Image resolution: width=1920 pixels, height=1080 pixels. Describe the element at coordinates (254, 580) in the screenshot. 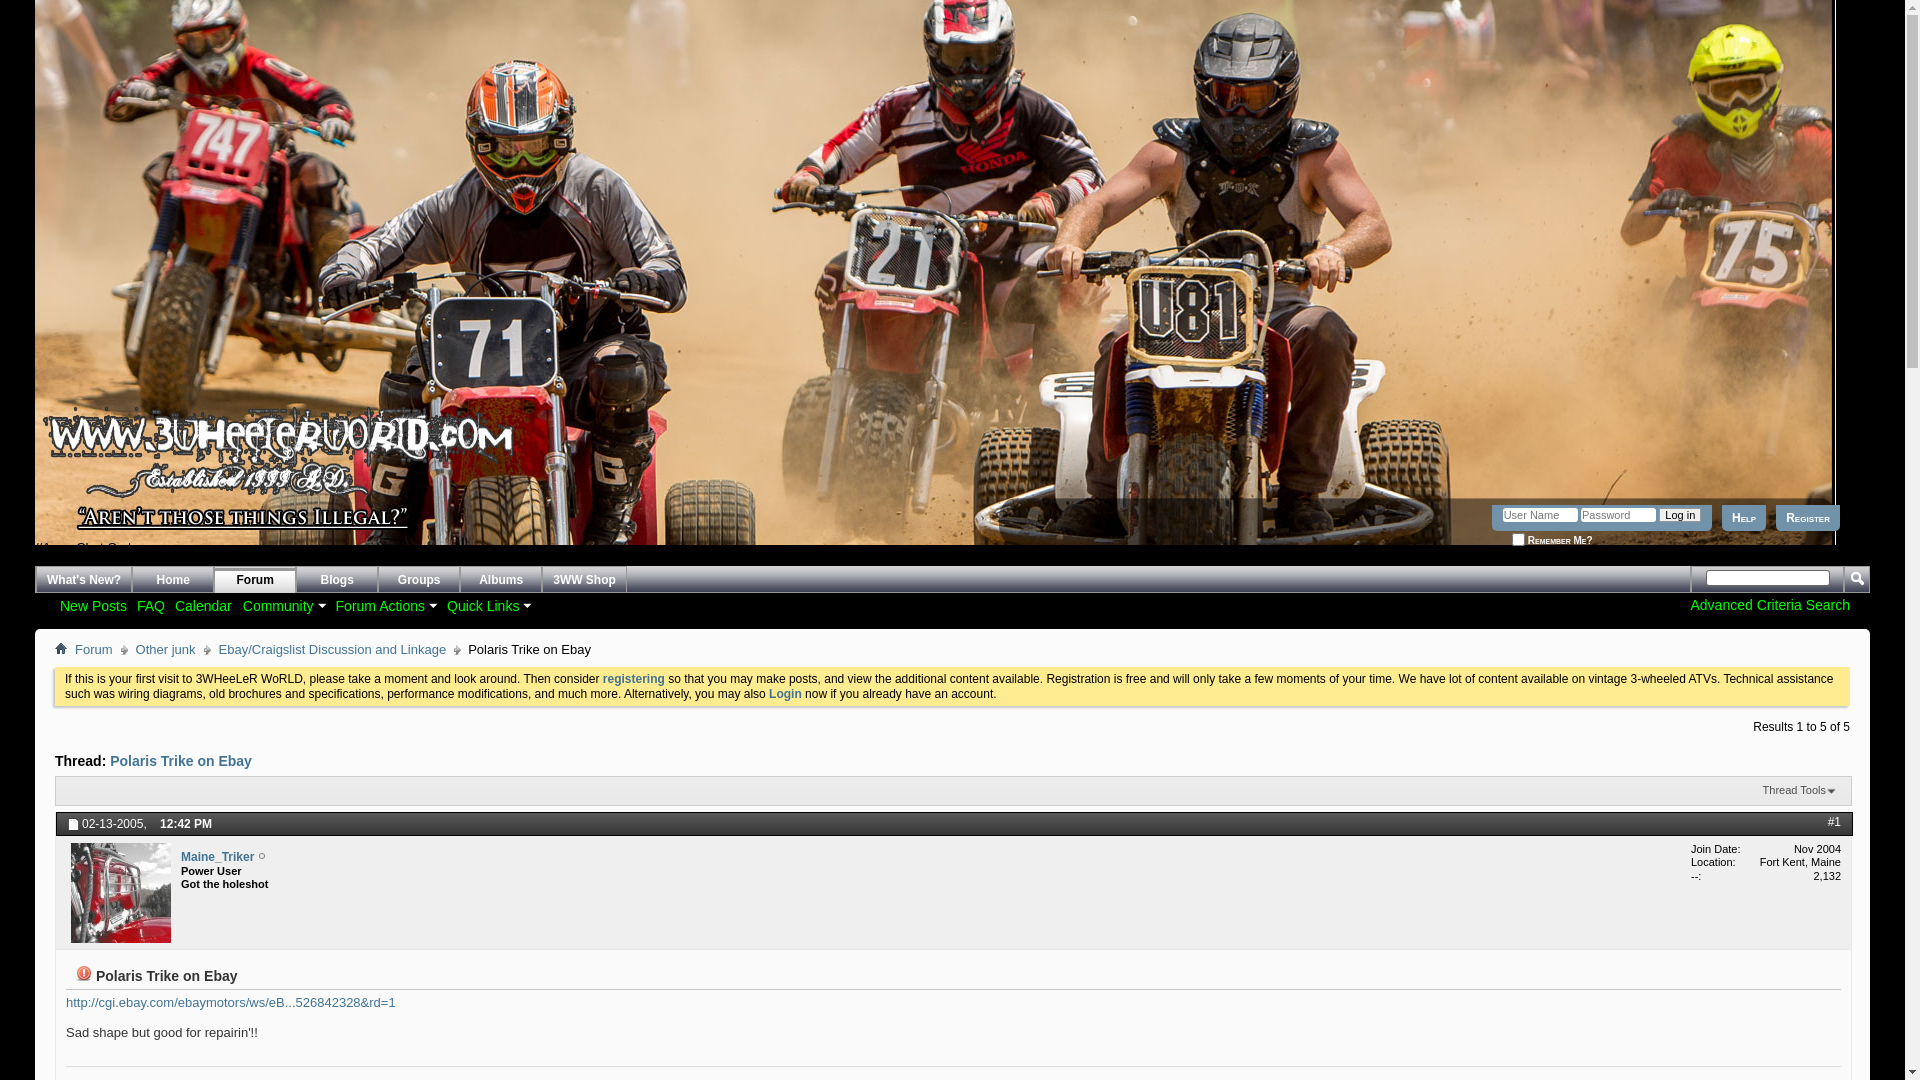

I see `Forum` at that location.